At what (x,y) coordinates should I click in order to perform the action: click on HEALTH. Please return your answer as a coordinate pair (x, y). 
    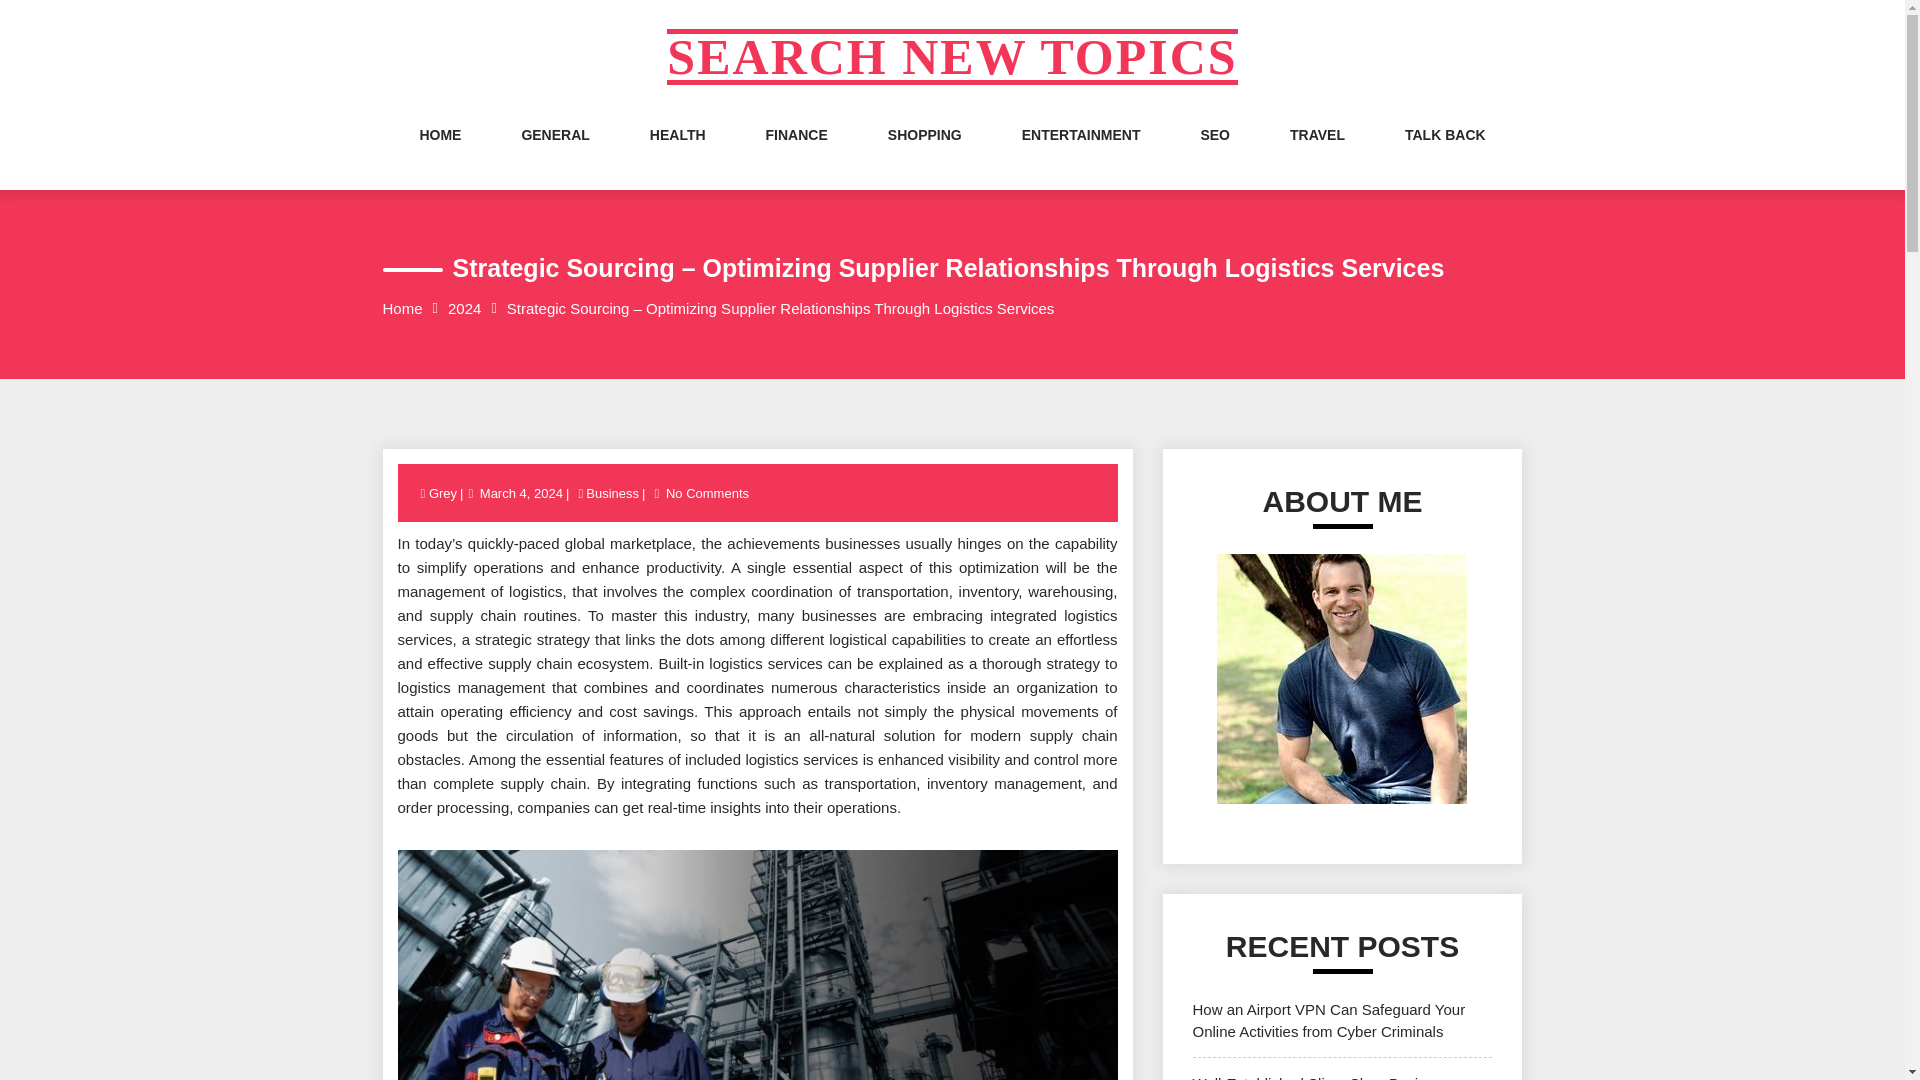
    Looking at the image, I should click on (678, 154).